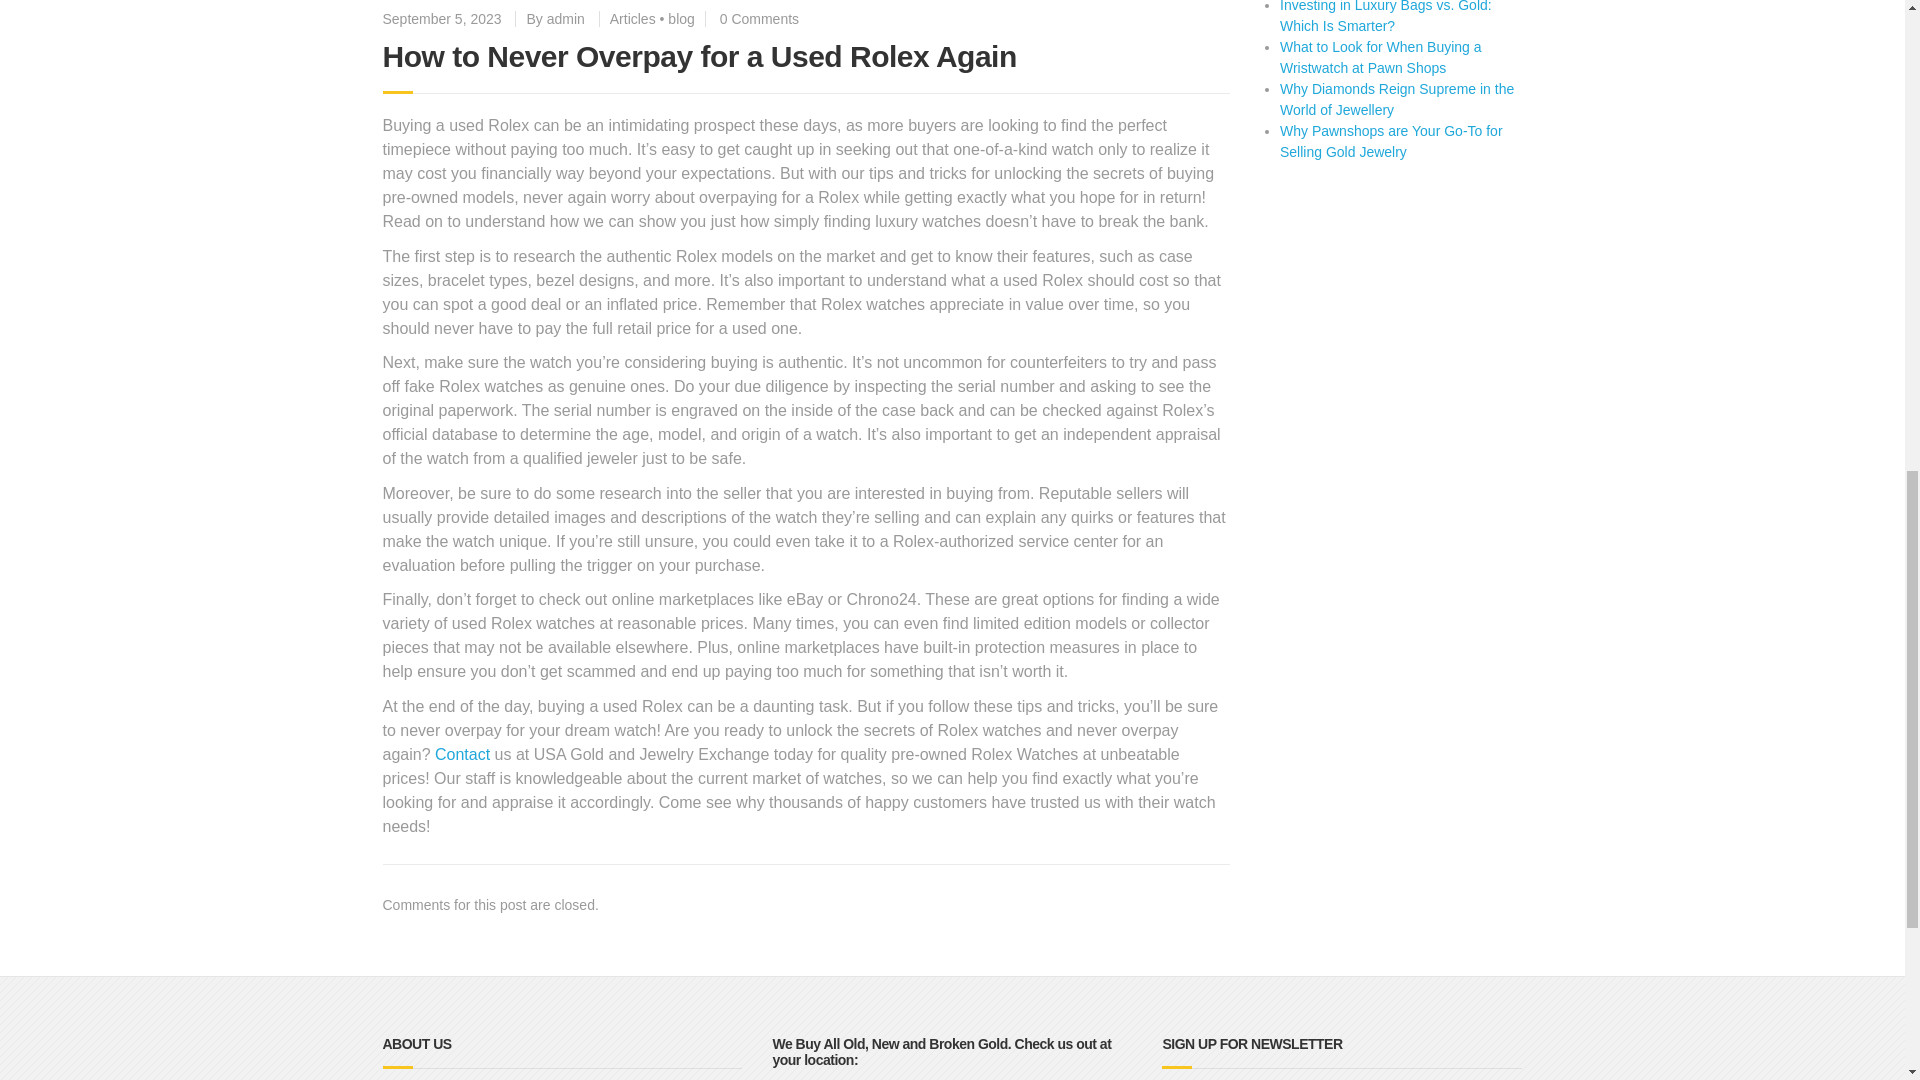 This screenshot has width=1920, height=1080. I want to click on 0 Comments, so click(759, 18).